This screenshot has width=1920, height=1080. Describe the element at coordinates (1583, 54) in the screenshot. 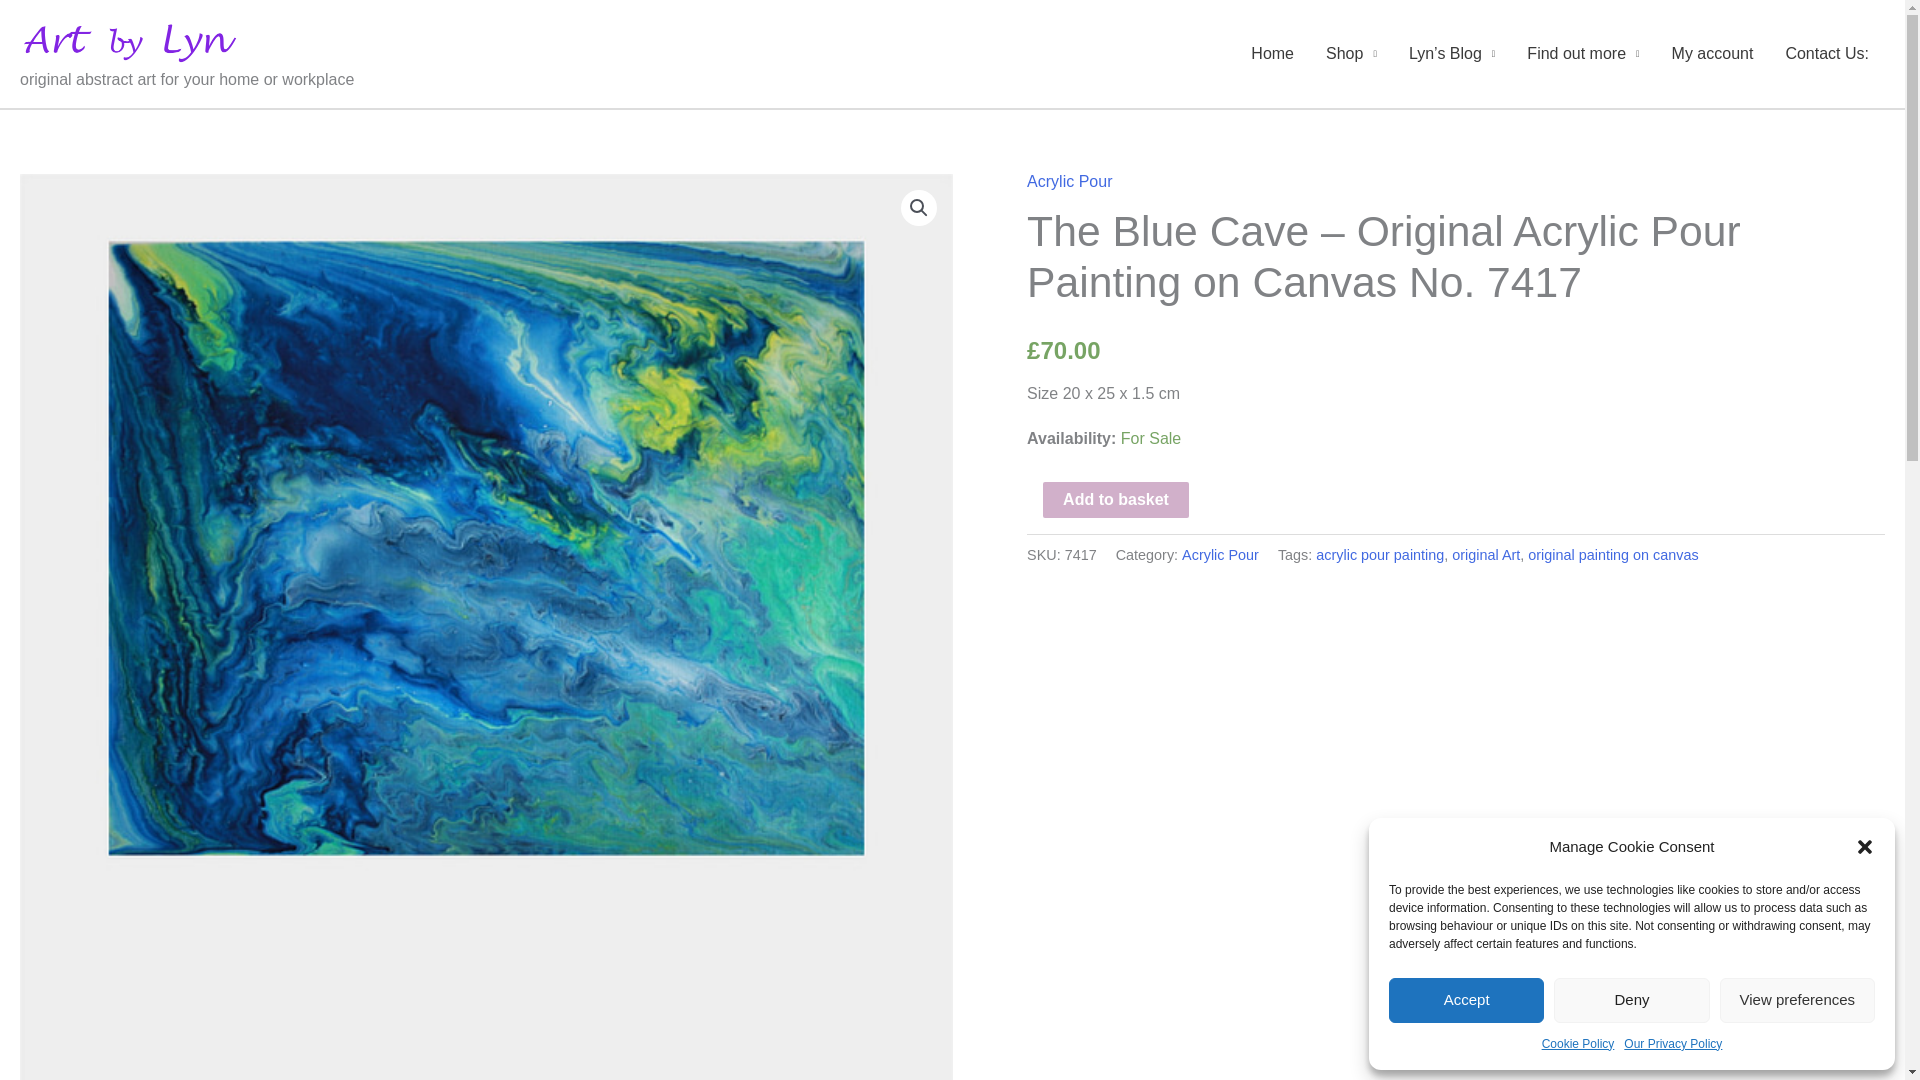

I see `Find out more` at that location.